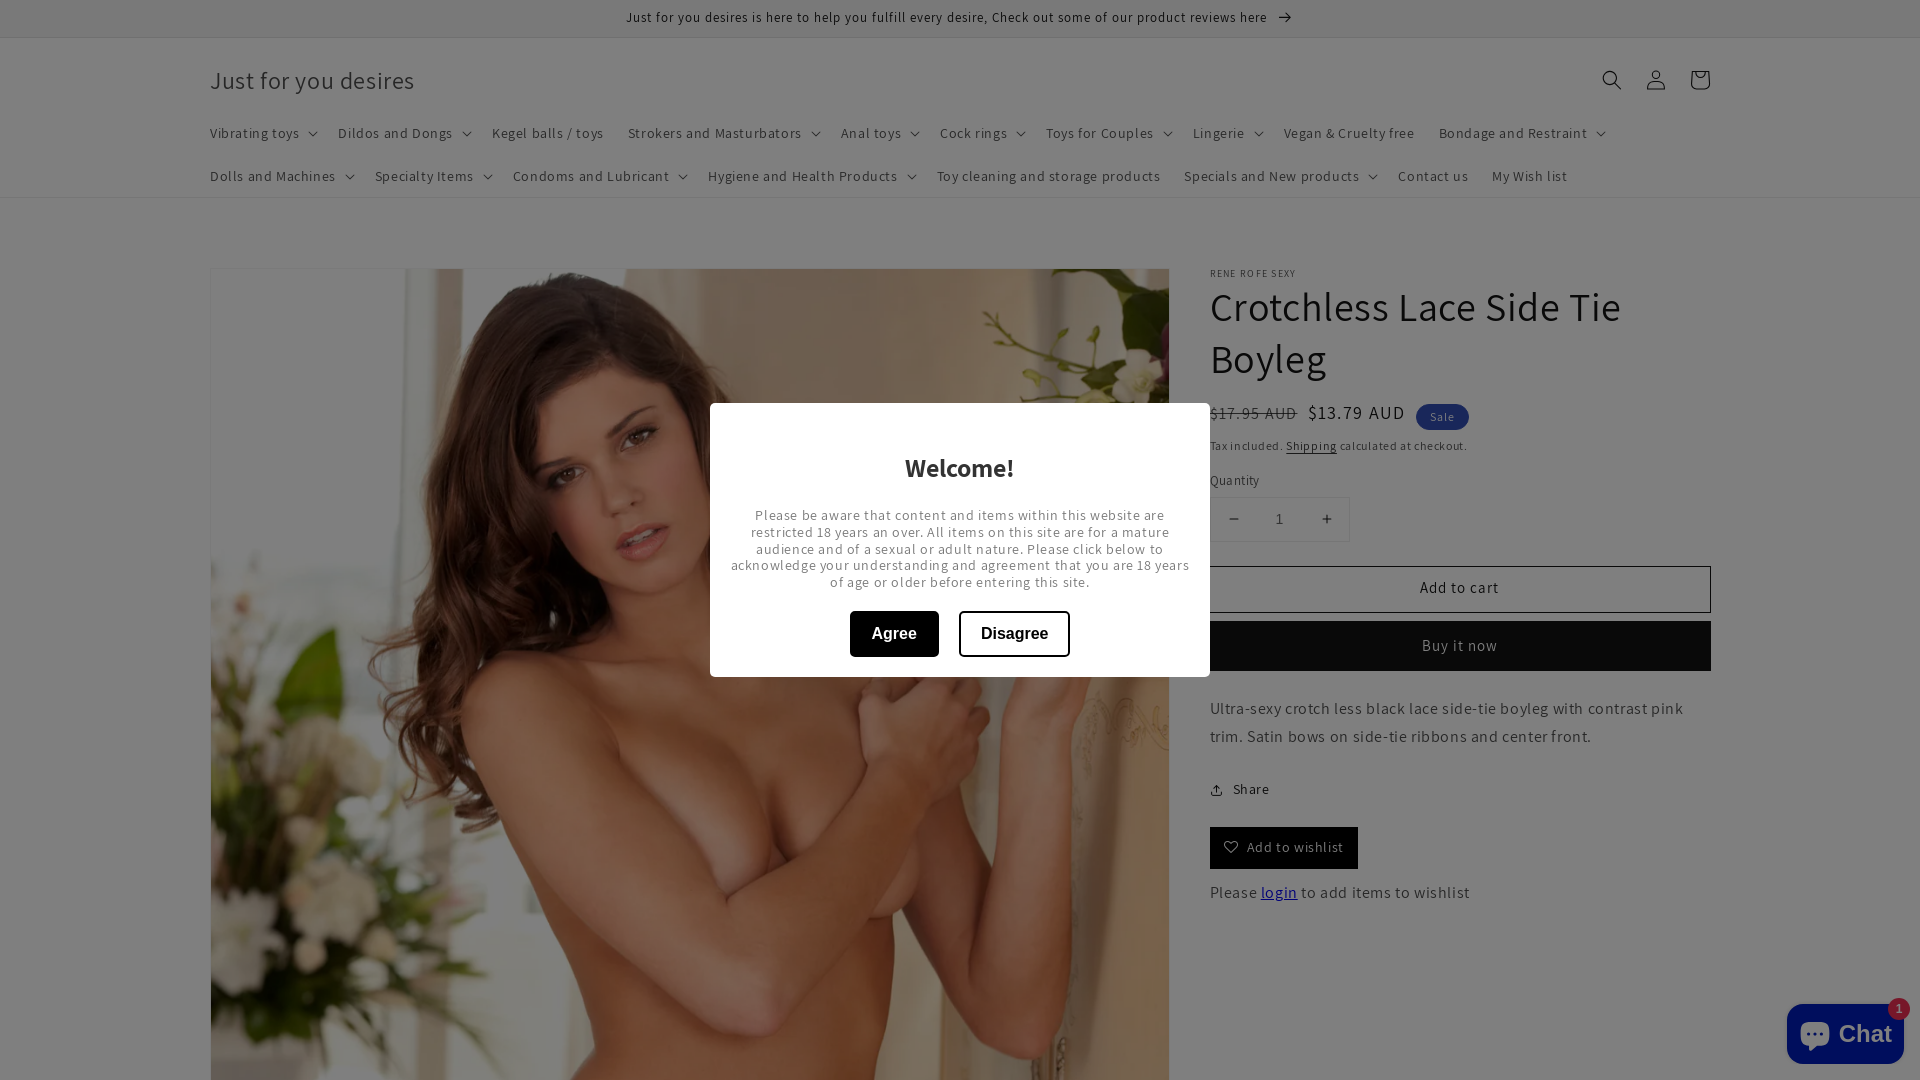  What do you see at coordinates (1530, 176) in the screenshot?
I see `My Wish list` at bounding box center [1530, 176].